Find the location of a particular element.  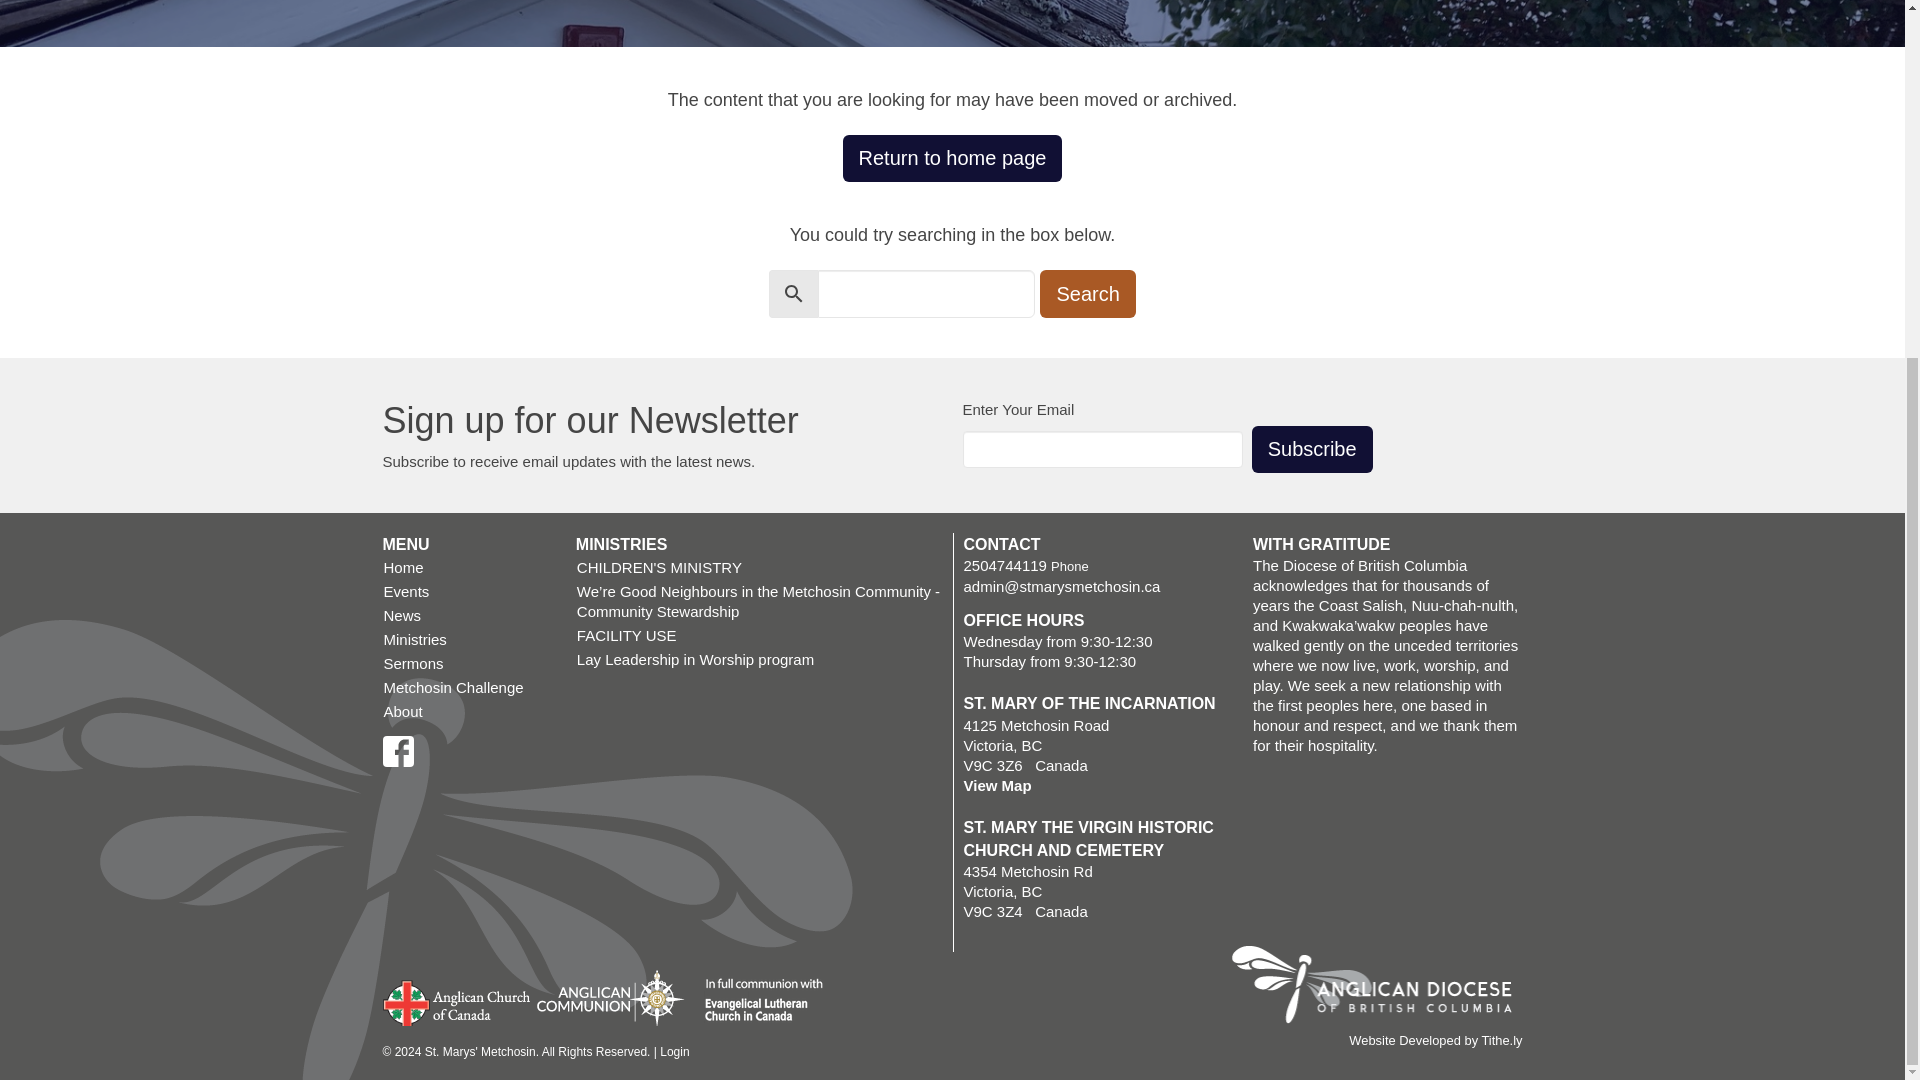

Anglican Church of Canada is located at coordinates (456, 1001).